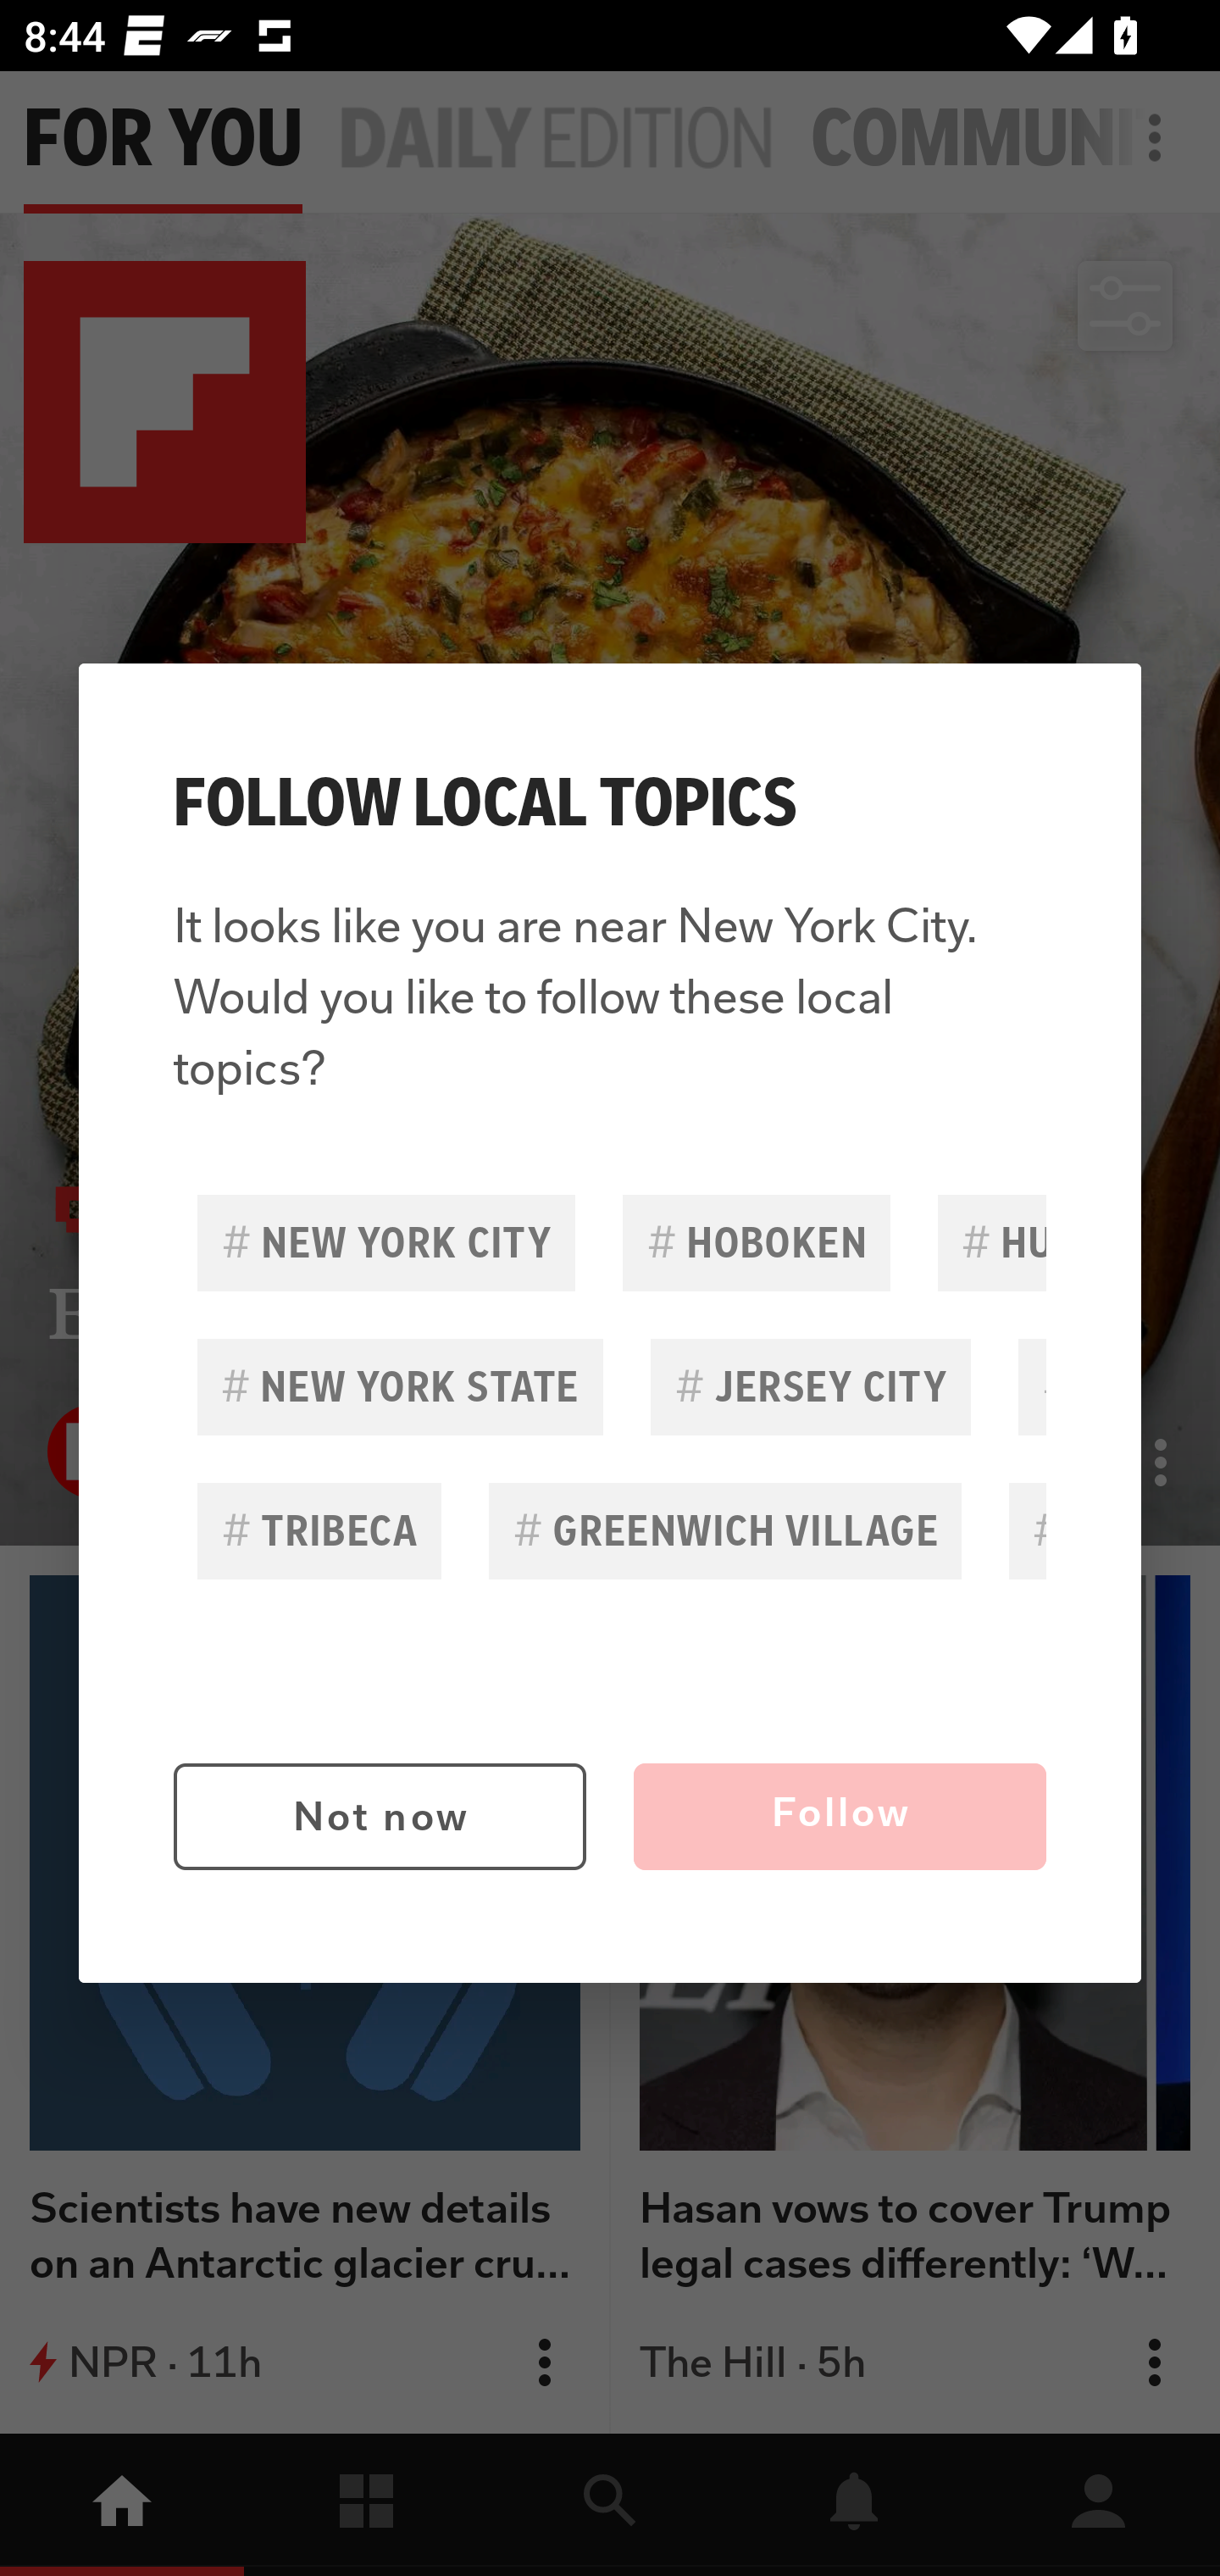  I want to click on Follow, so click(840, 1817).